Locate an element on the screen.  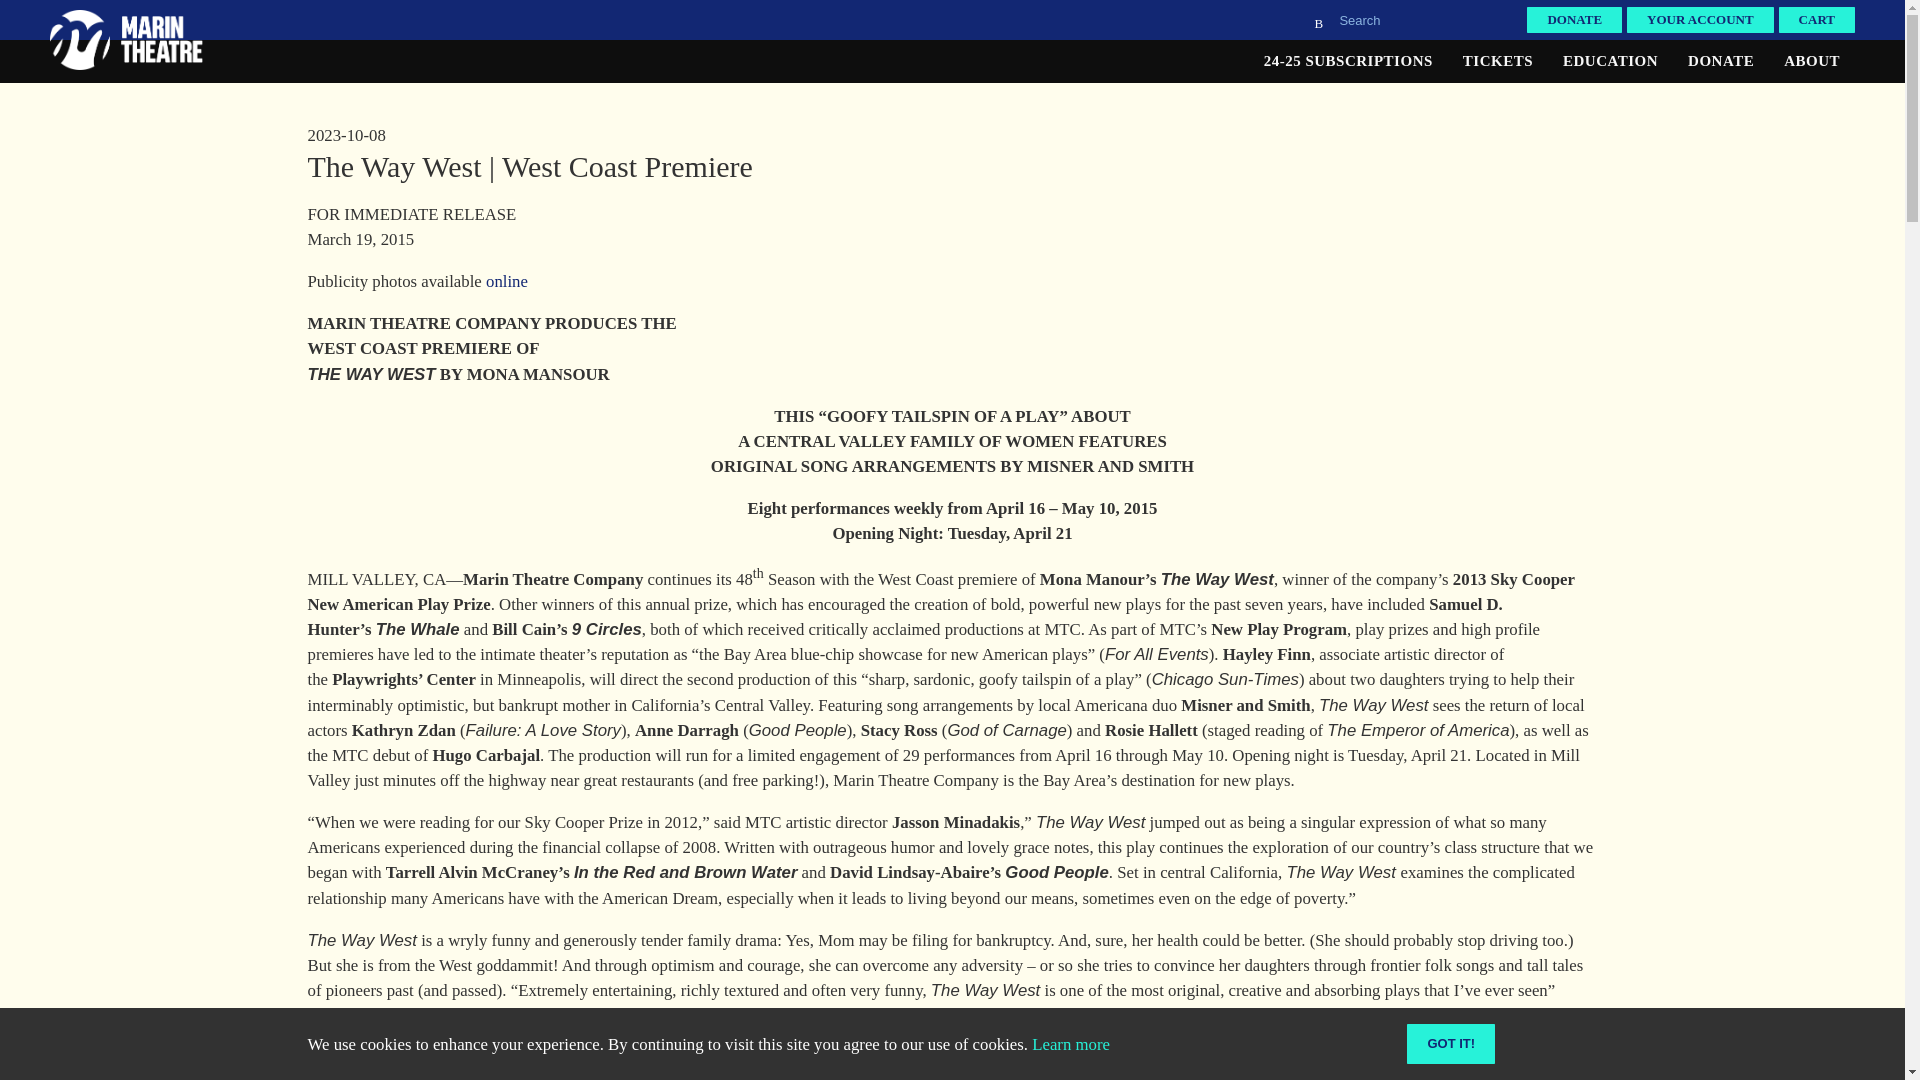
ABOUT is located at coordinates (1811, 61).